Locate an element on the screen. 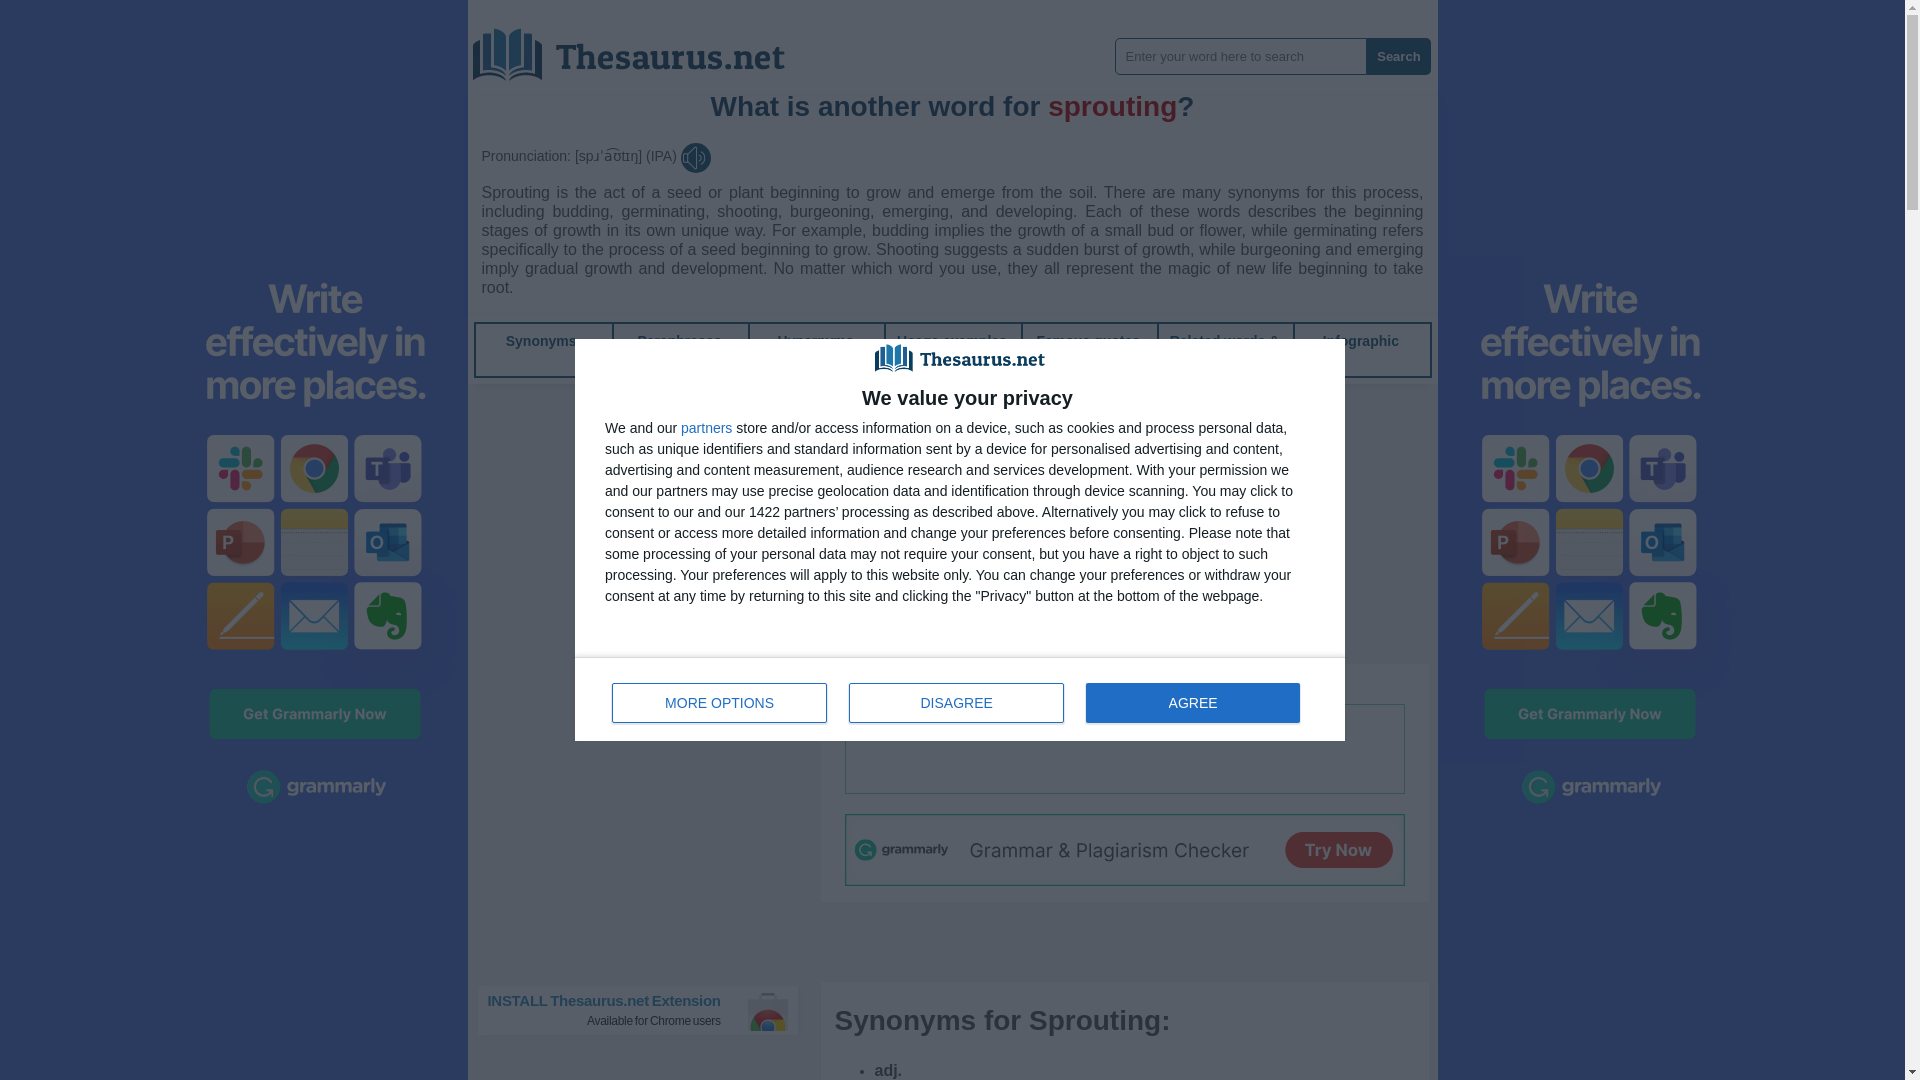  Usage examples is located at coordinates (816, 340).